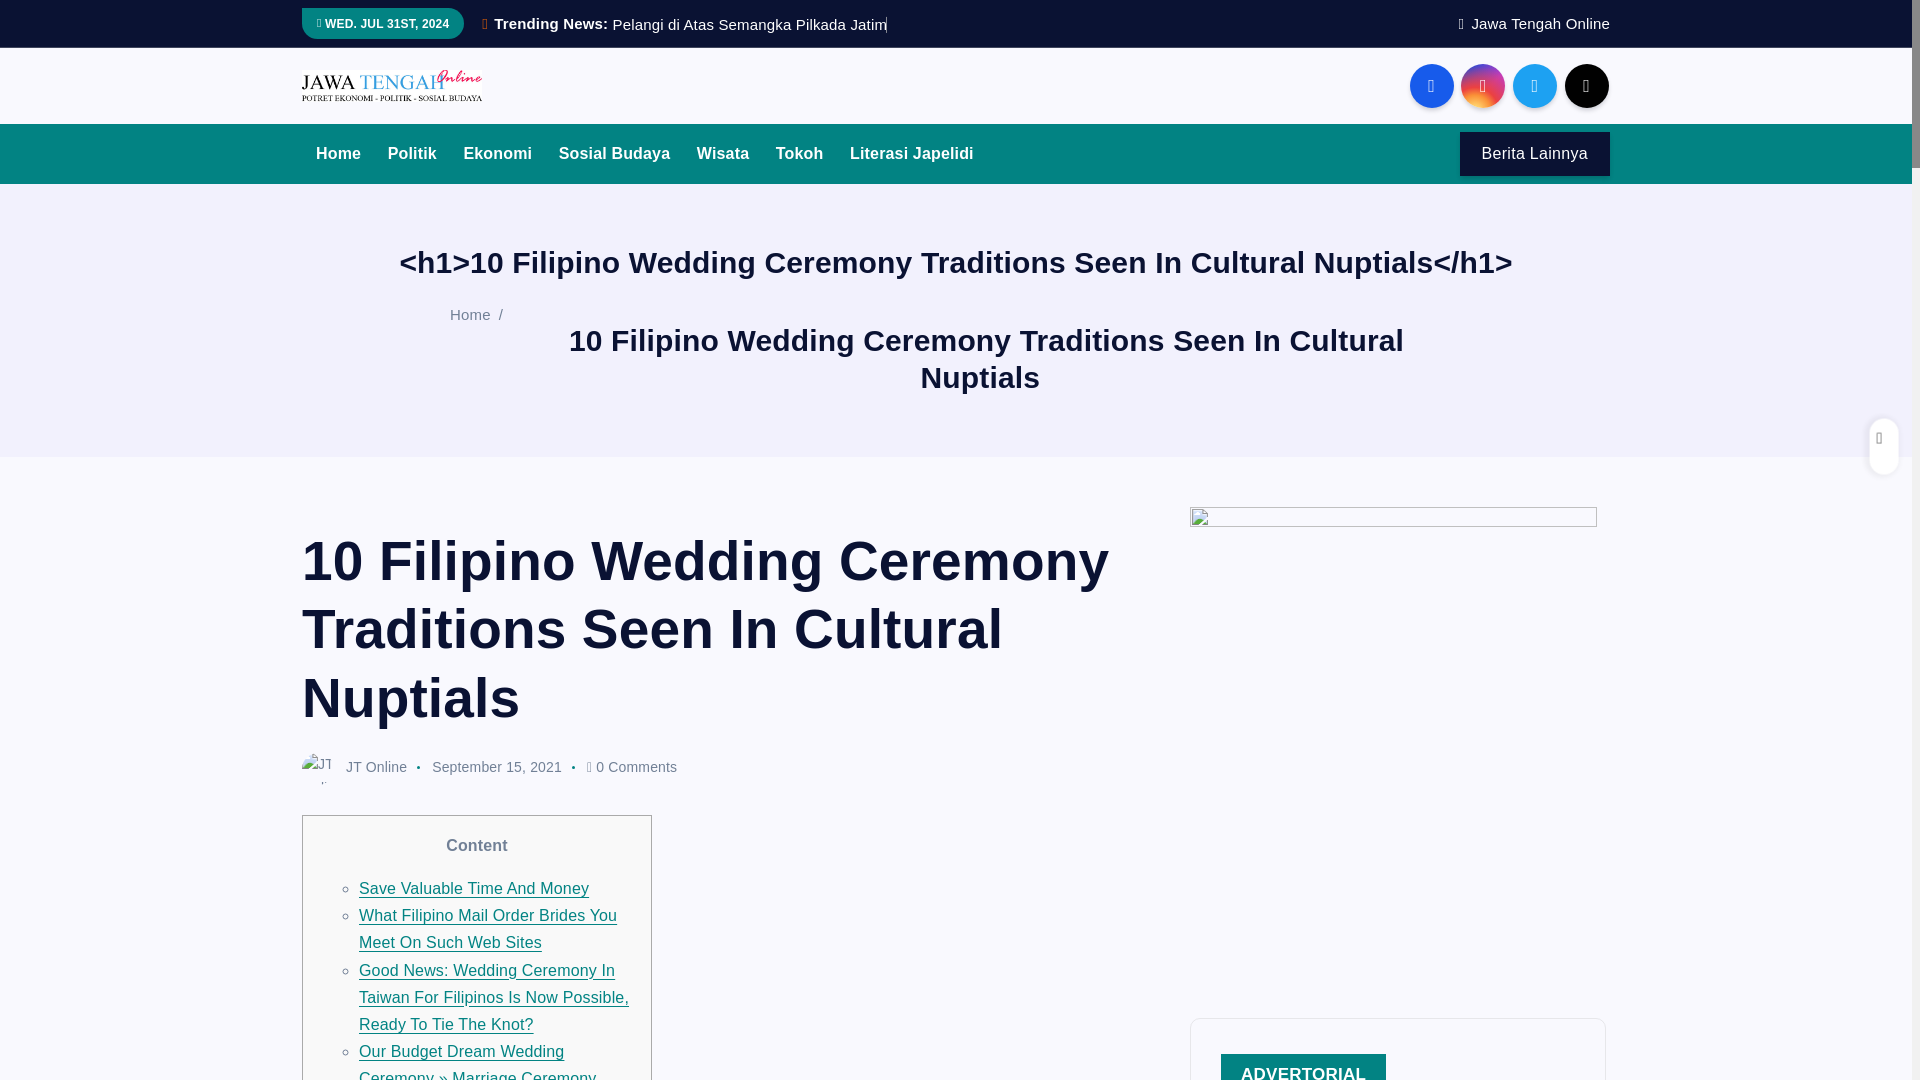 The height and width of the screenshot is (1080, 1920). I want to click on Home, so click(470, 314).